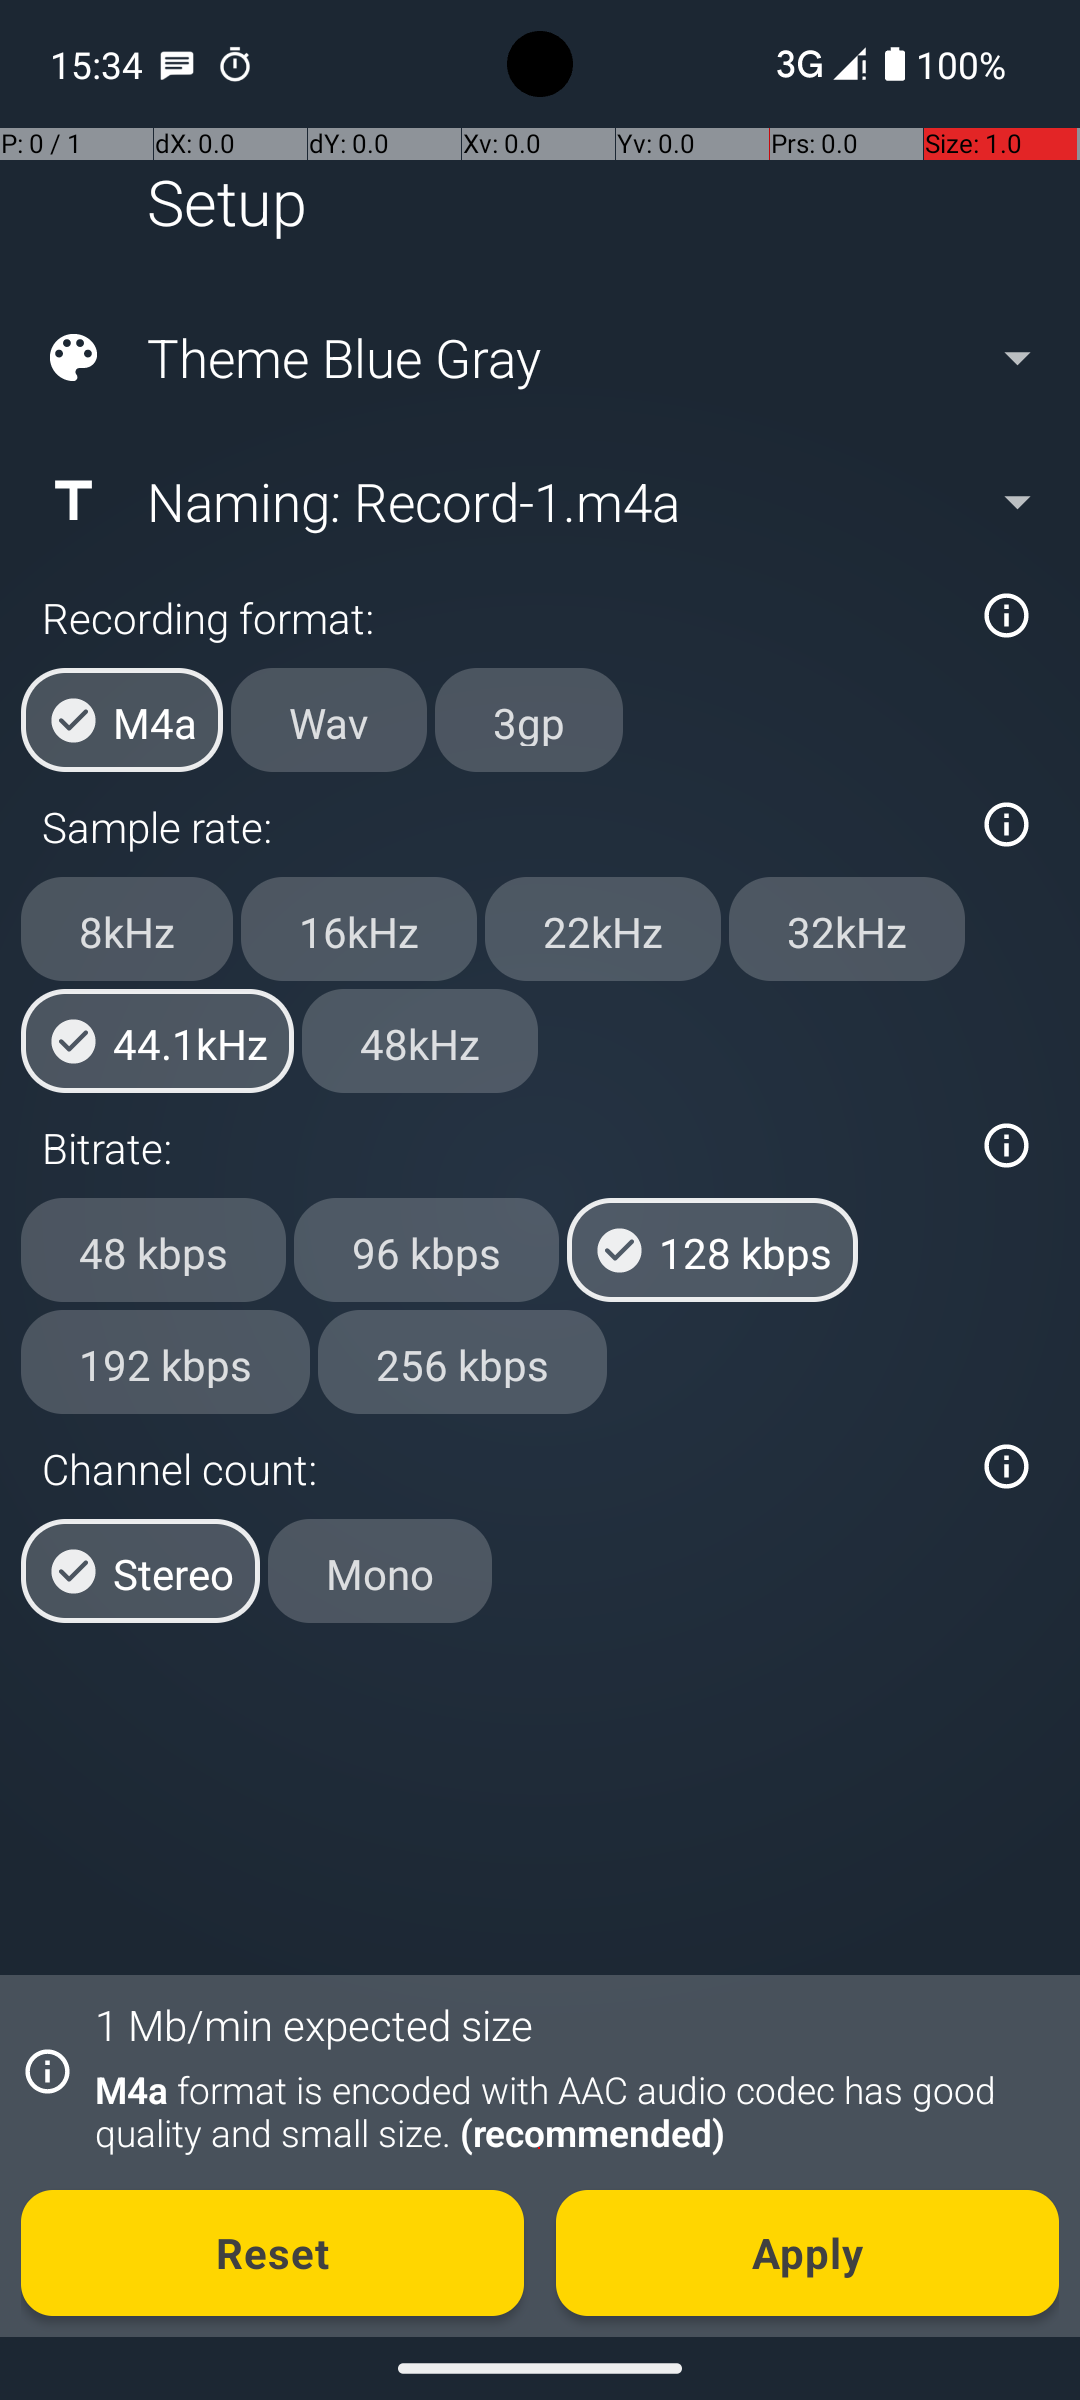 The image size is (1080, 2400). Describe the element at coordinates (498, 1468) in the screenshot. I see `Channel count:` at that location.